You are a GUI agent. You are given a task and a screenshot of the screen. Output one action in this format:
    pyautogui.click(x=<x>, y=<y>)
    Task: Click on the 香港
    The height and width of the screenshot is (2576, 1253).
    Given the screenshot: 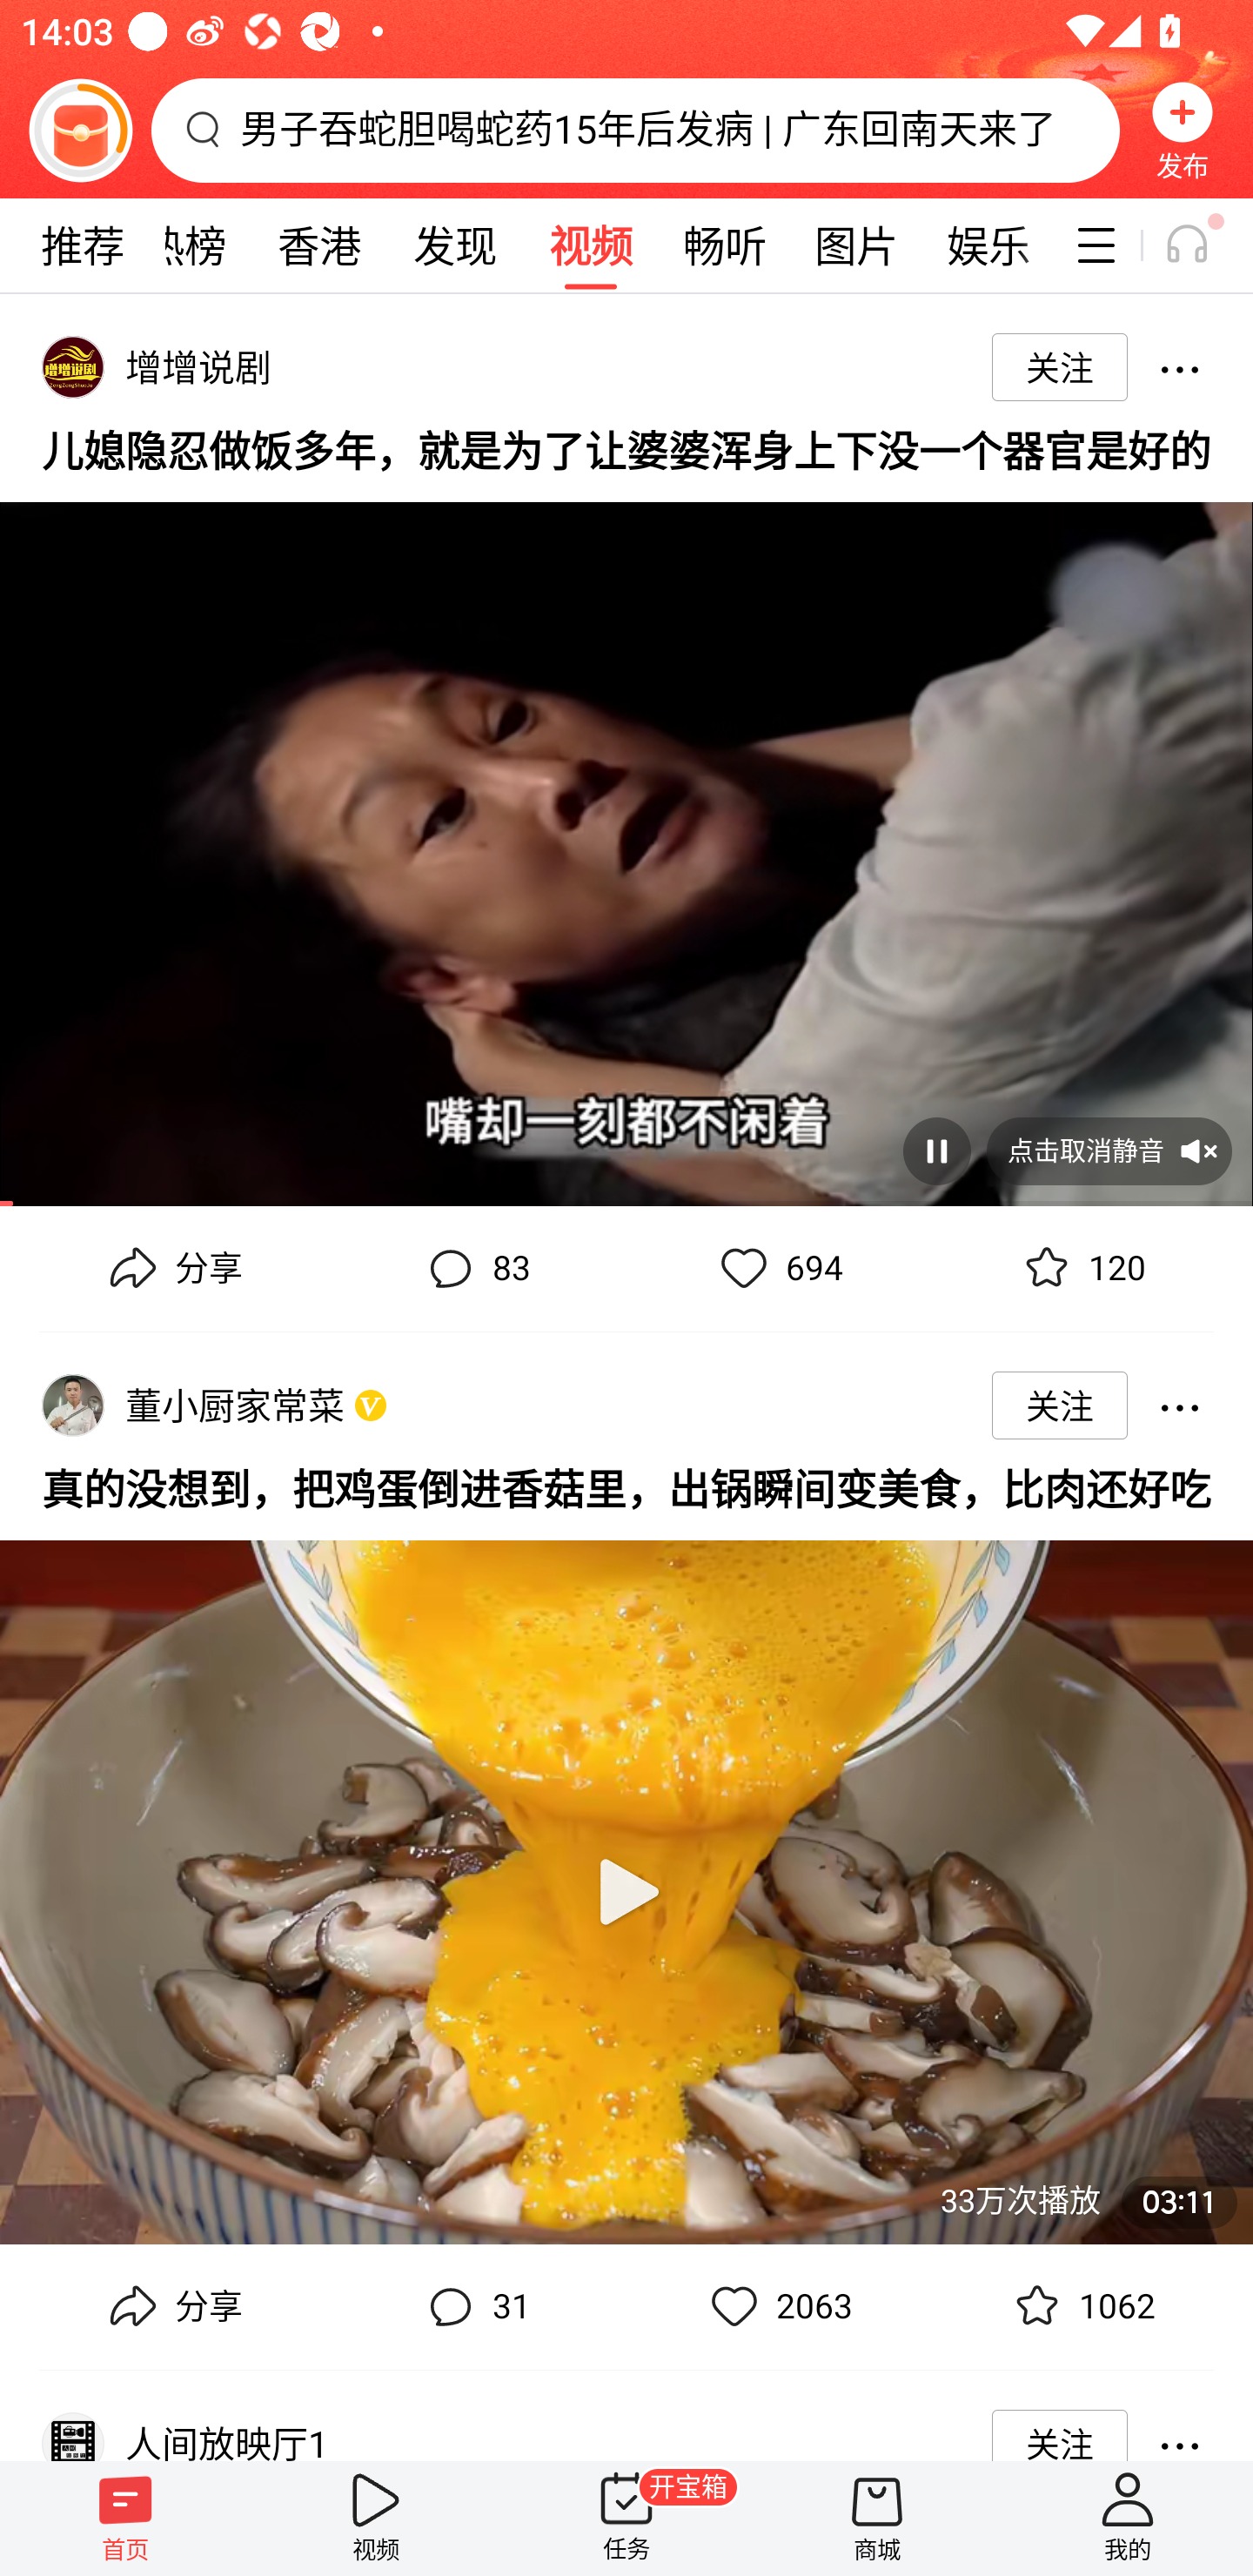 What is the action you would take?
    pyautogui.click(x=318, y=245)
    